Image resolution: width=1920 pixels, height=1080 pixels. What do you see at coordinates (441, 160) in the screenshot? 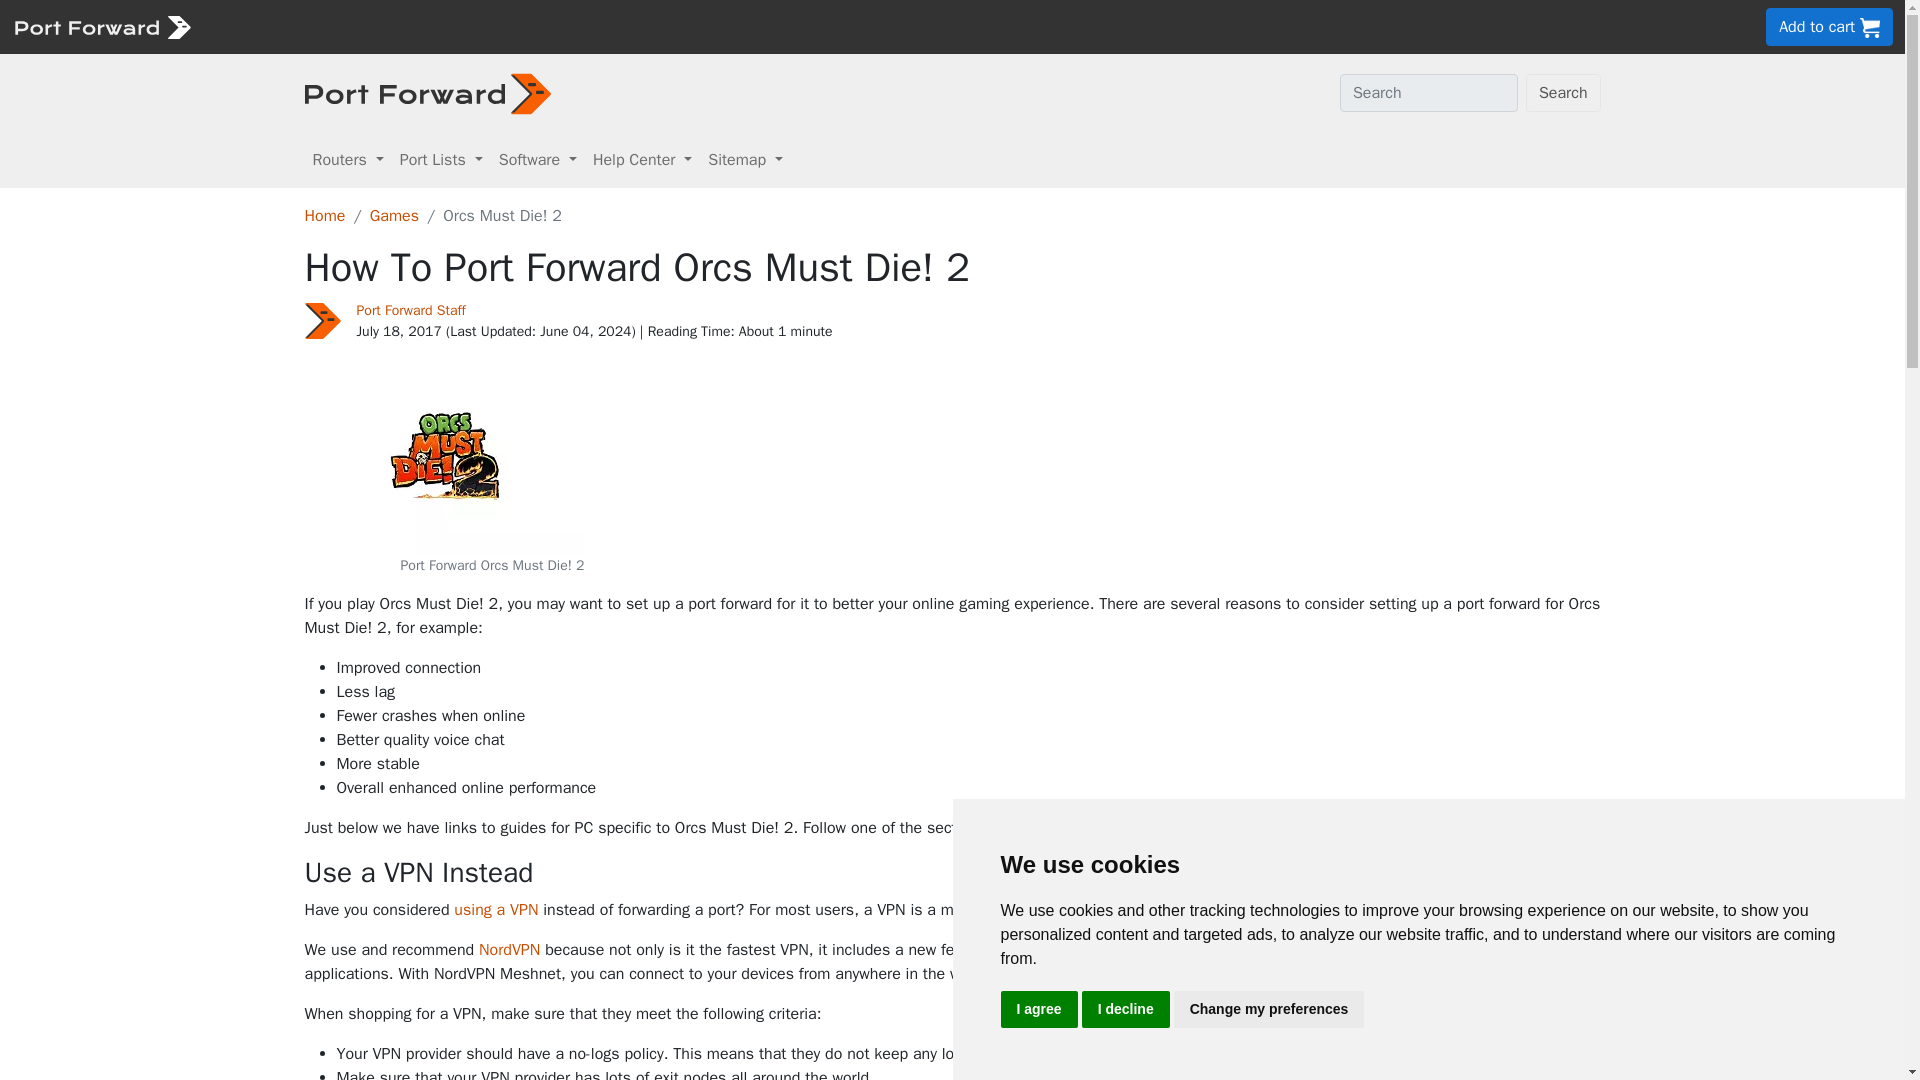
I see `Port Lists` at bounding box center [441, 160].